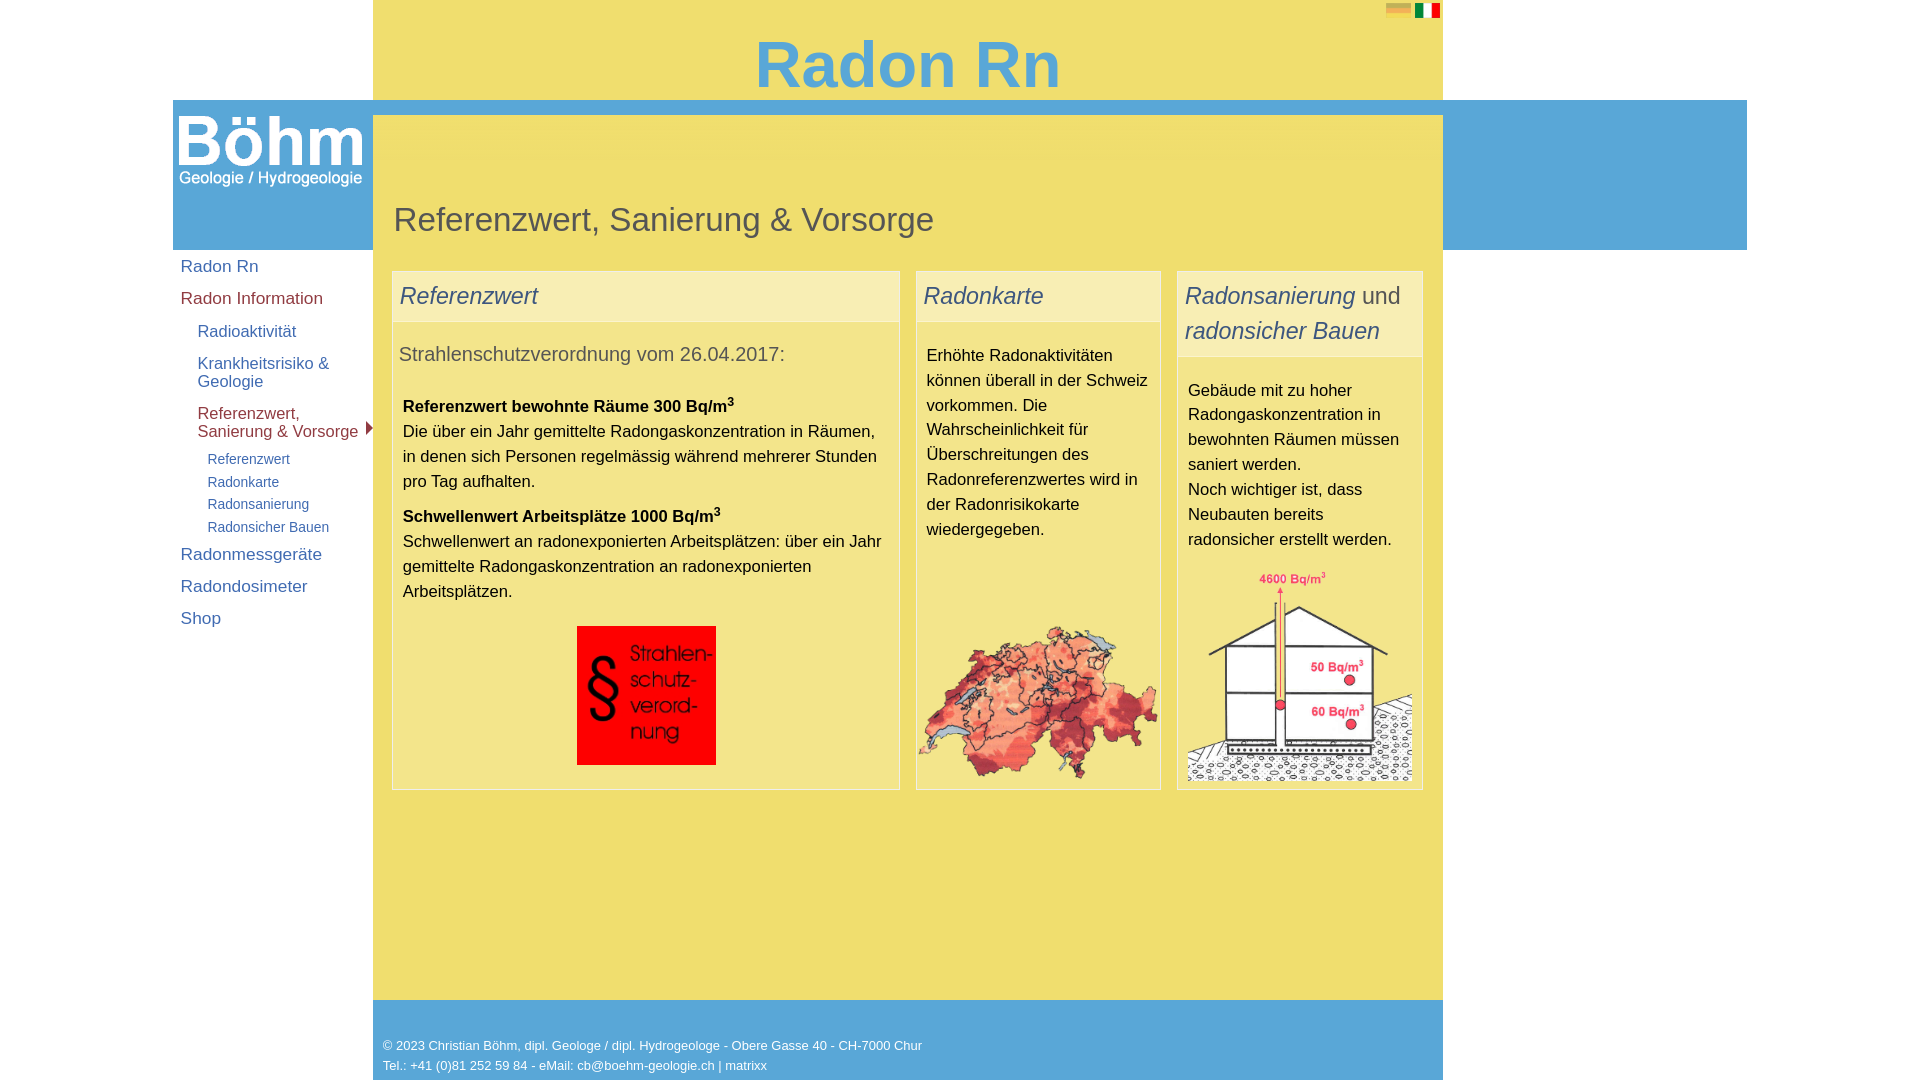 The height and width of the screenshot is (1080, 1920). What do you see at coordinates (273, 422) in the screenshot?
I see `Referenzwert, Sanierung & Vorsorge` at bounding box center [273, 422].